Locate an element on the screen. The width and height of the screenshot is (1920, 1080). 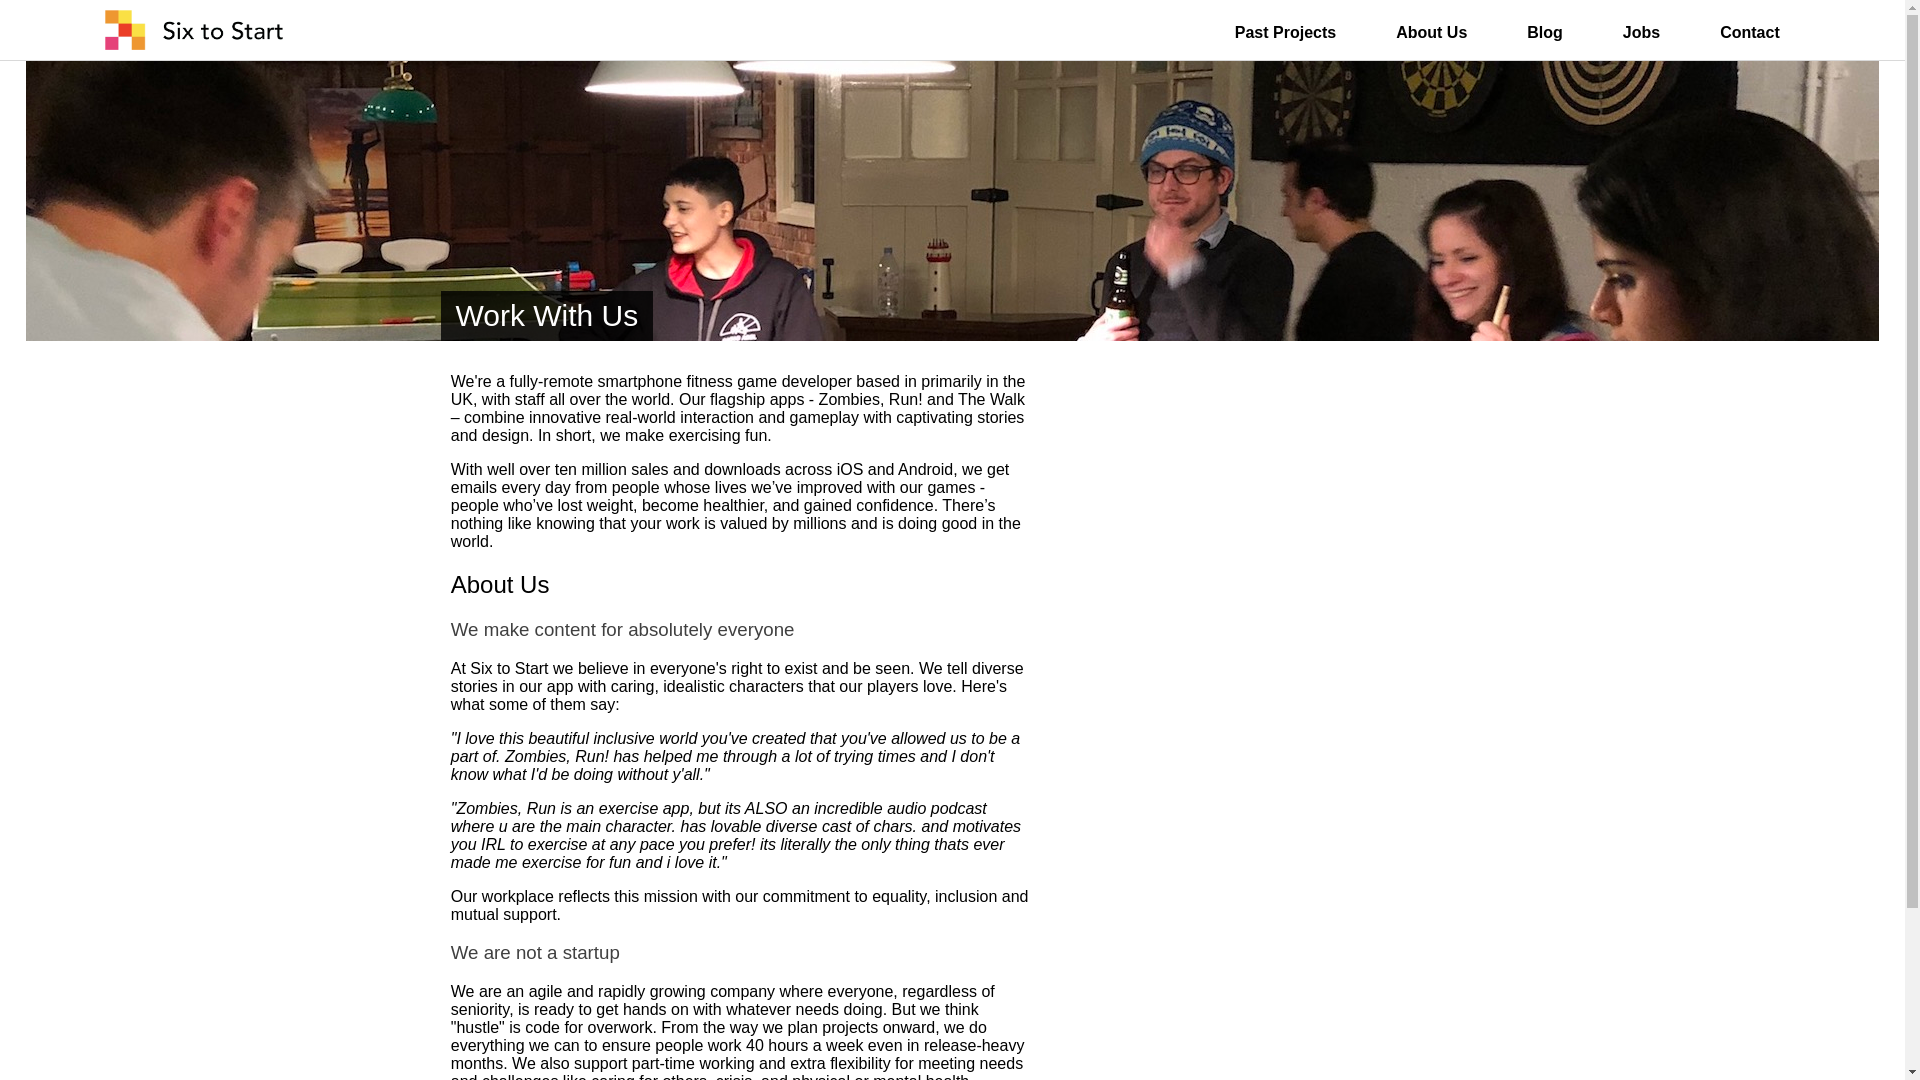
Blog is located at coordinates (1544, 32).